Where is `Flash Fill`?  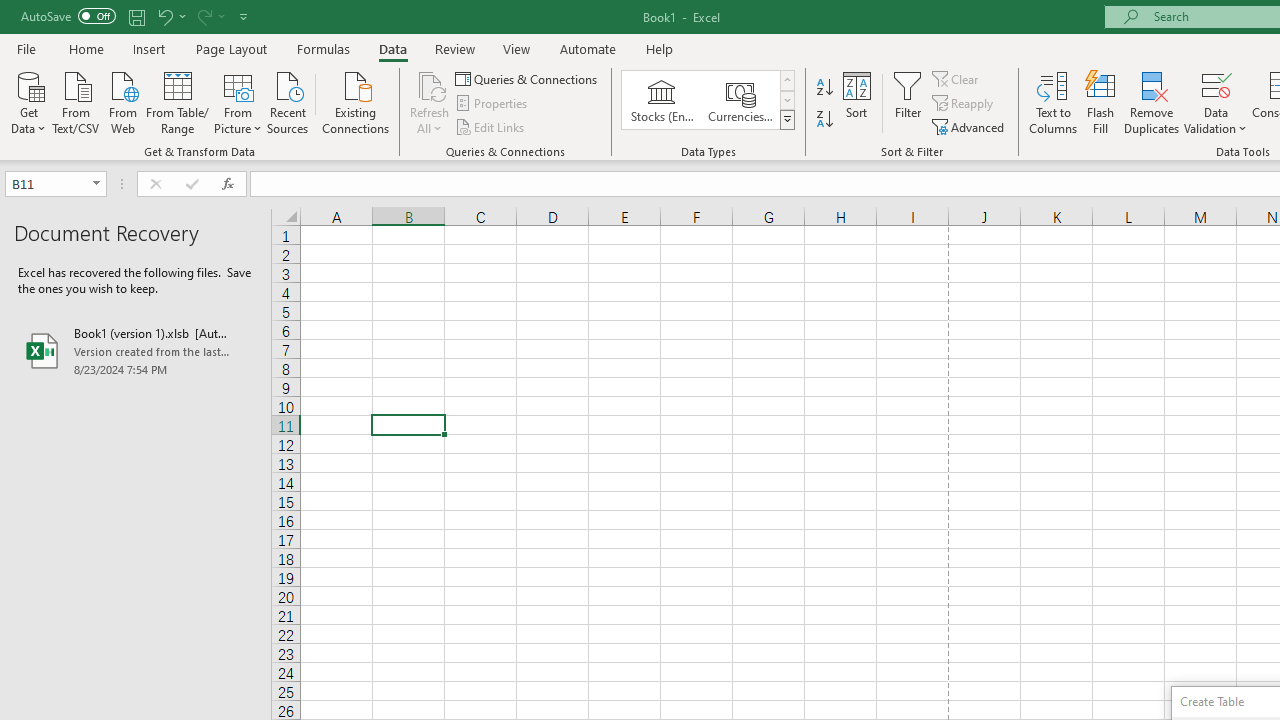 Flash Fill is located at coordinates (1101, 102).